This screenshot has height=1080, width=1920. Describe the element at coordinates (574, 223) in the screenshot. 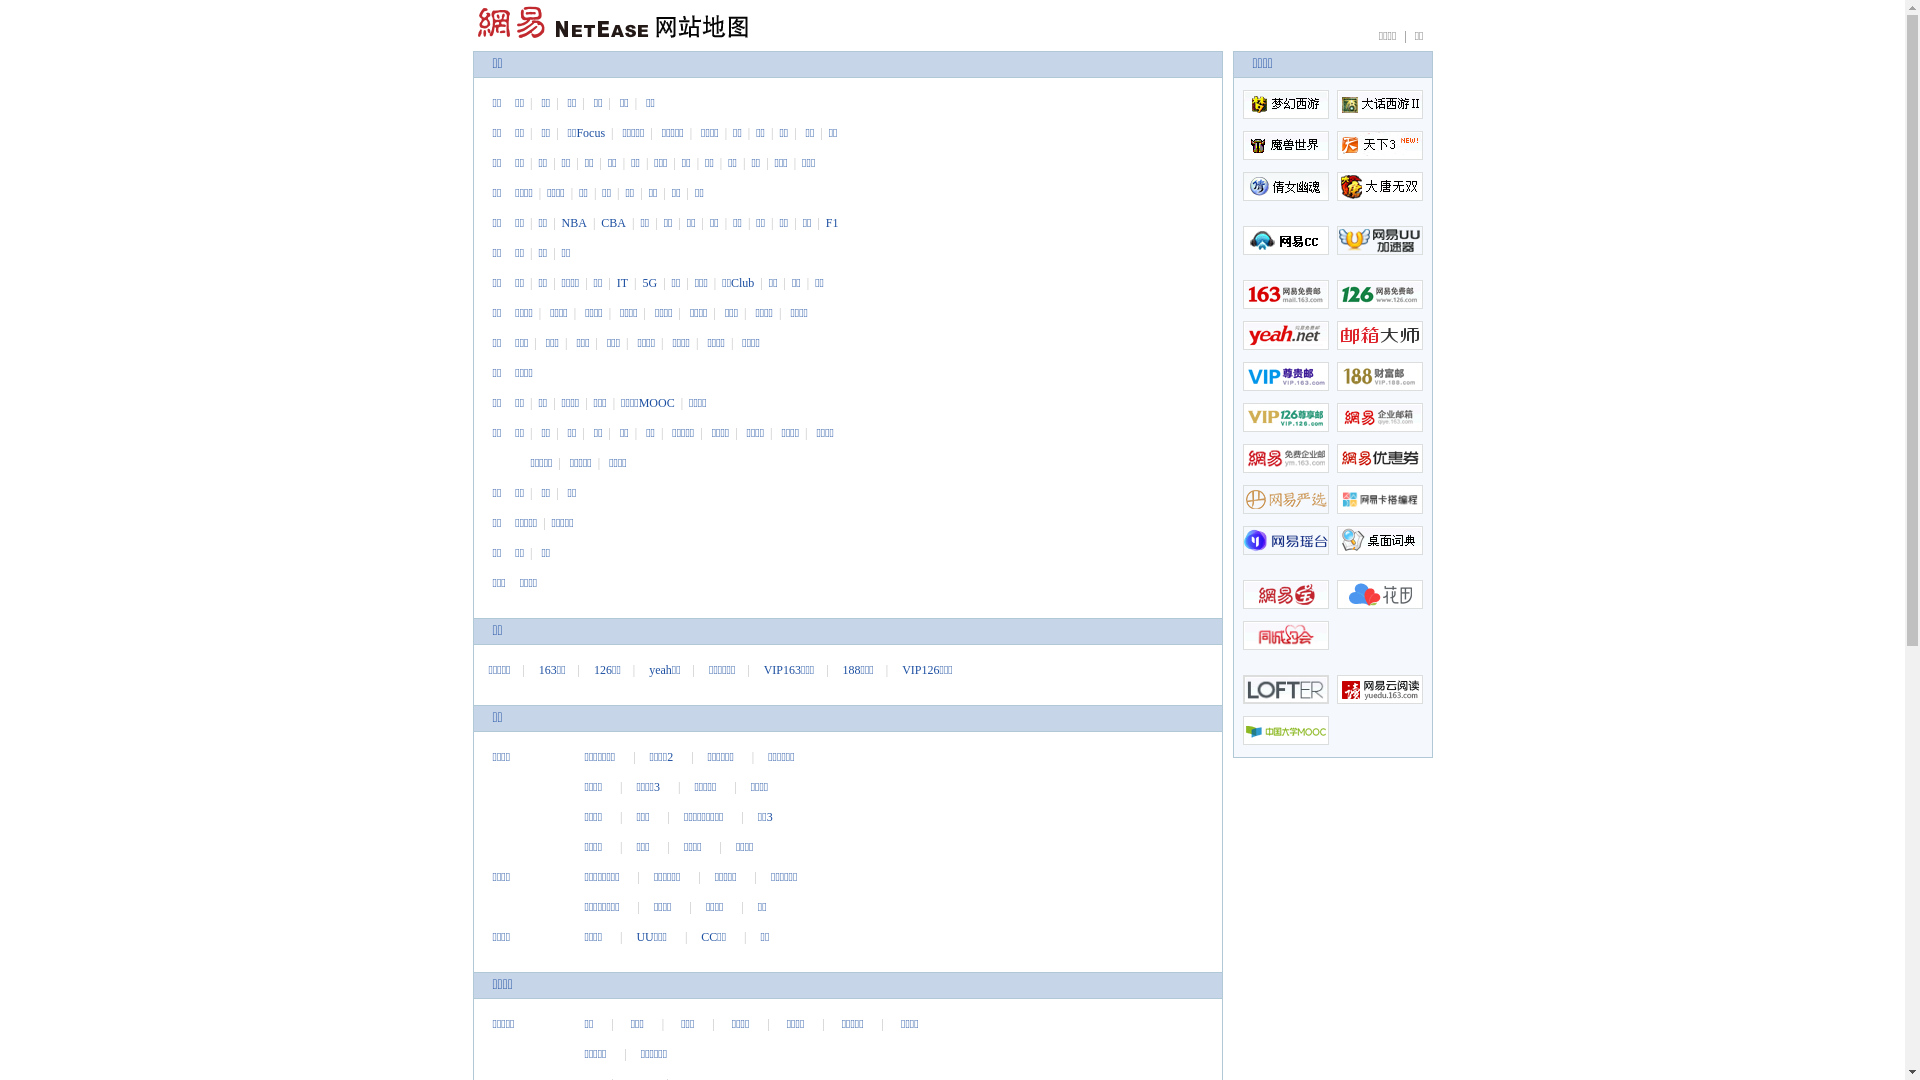

I see `NBA` at that location.